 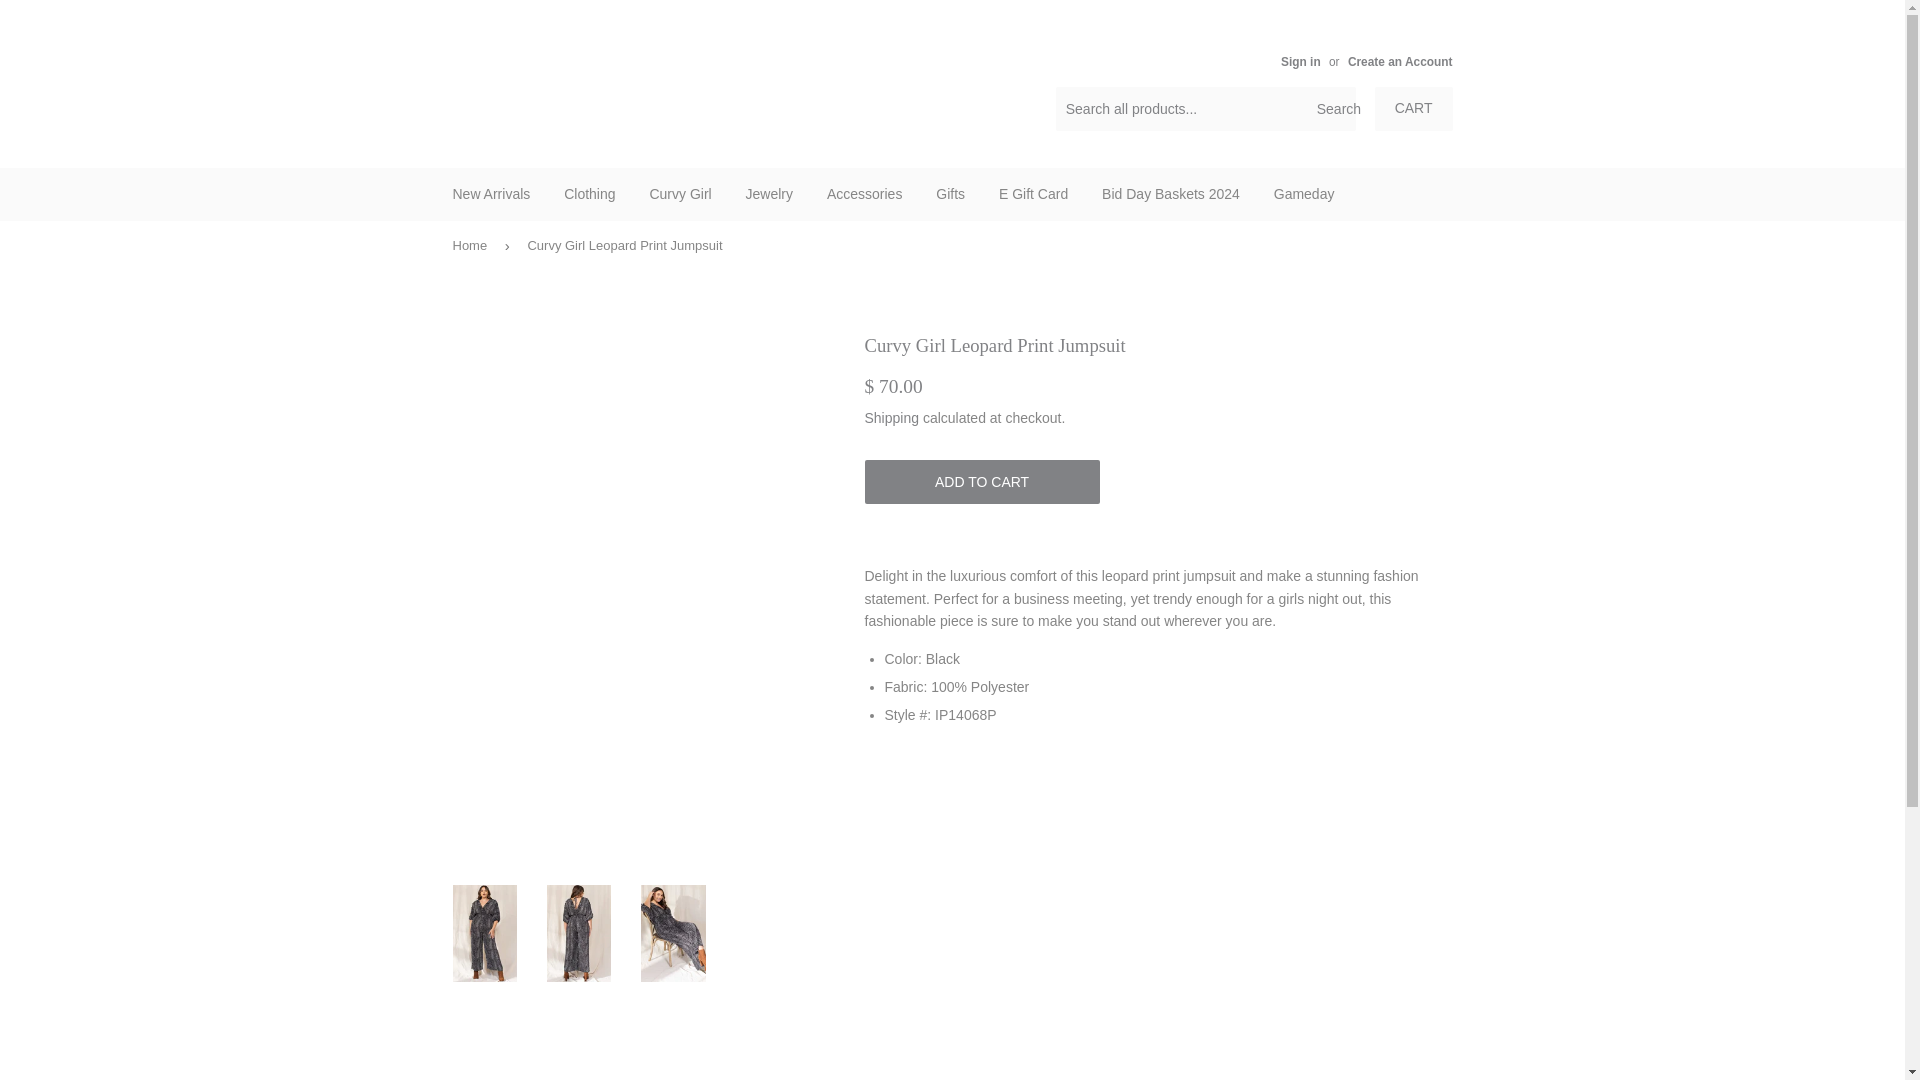 What do you see at coordinates (1333, 109) in the screenshot?
I see `Search` at bounding box center [1333, 109].